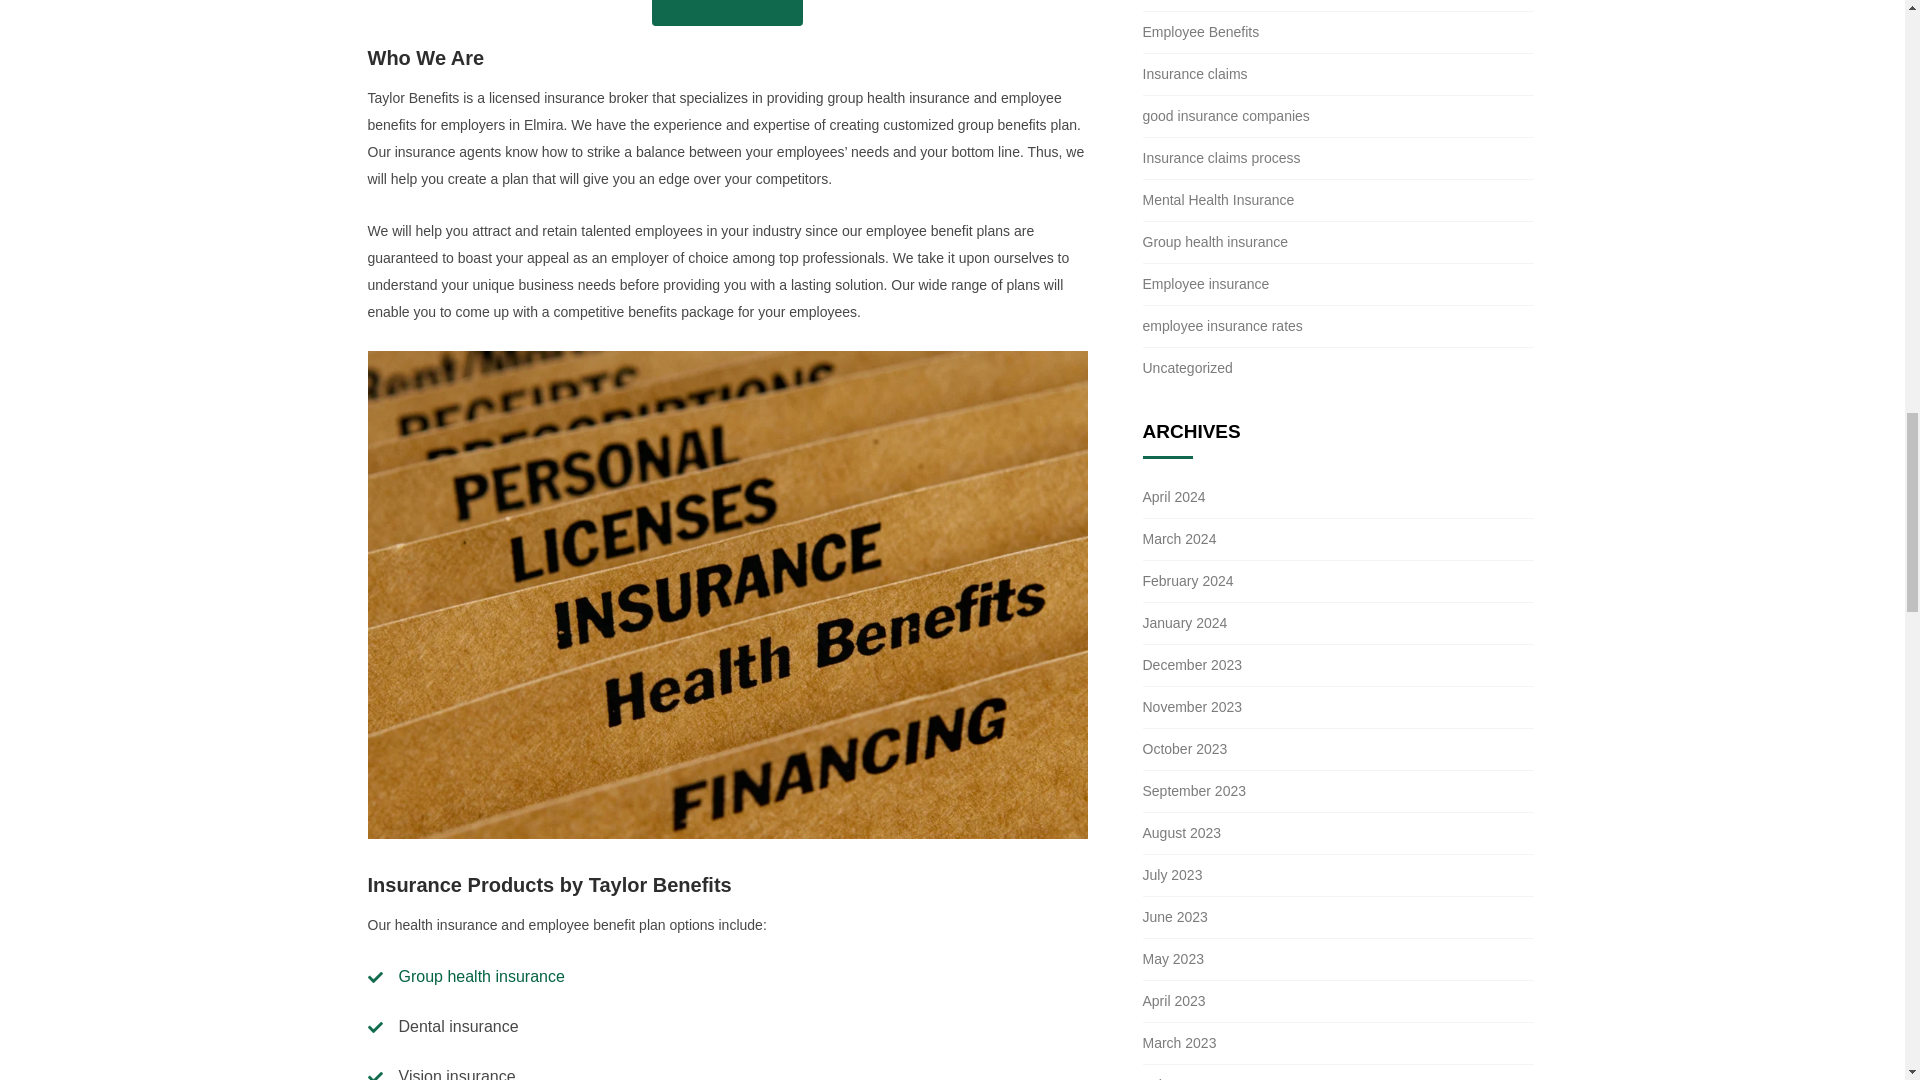 The width and height of the screenshot is (1920, 1080). I want to click on 800-903-6066, so click(727, 12).